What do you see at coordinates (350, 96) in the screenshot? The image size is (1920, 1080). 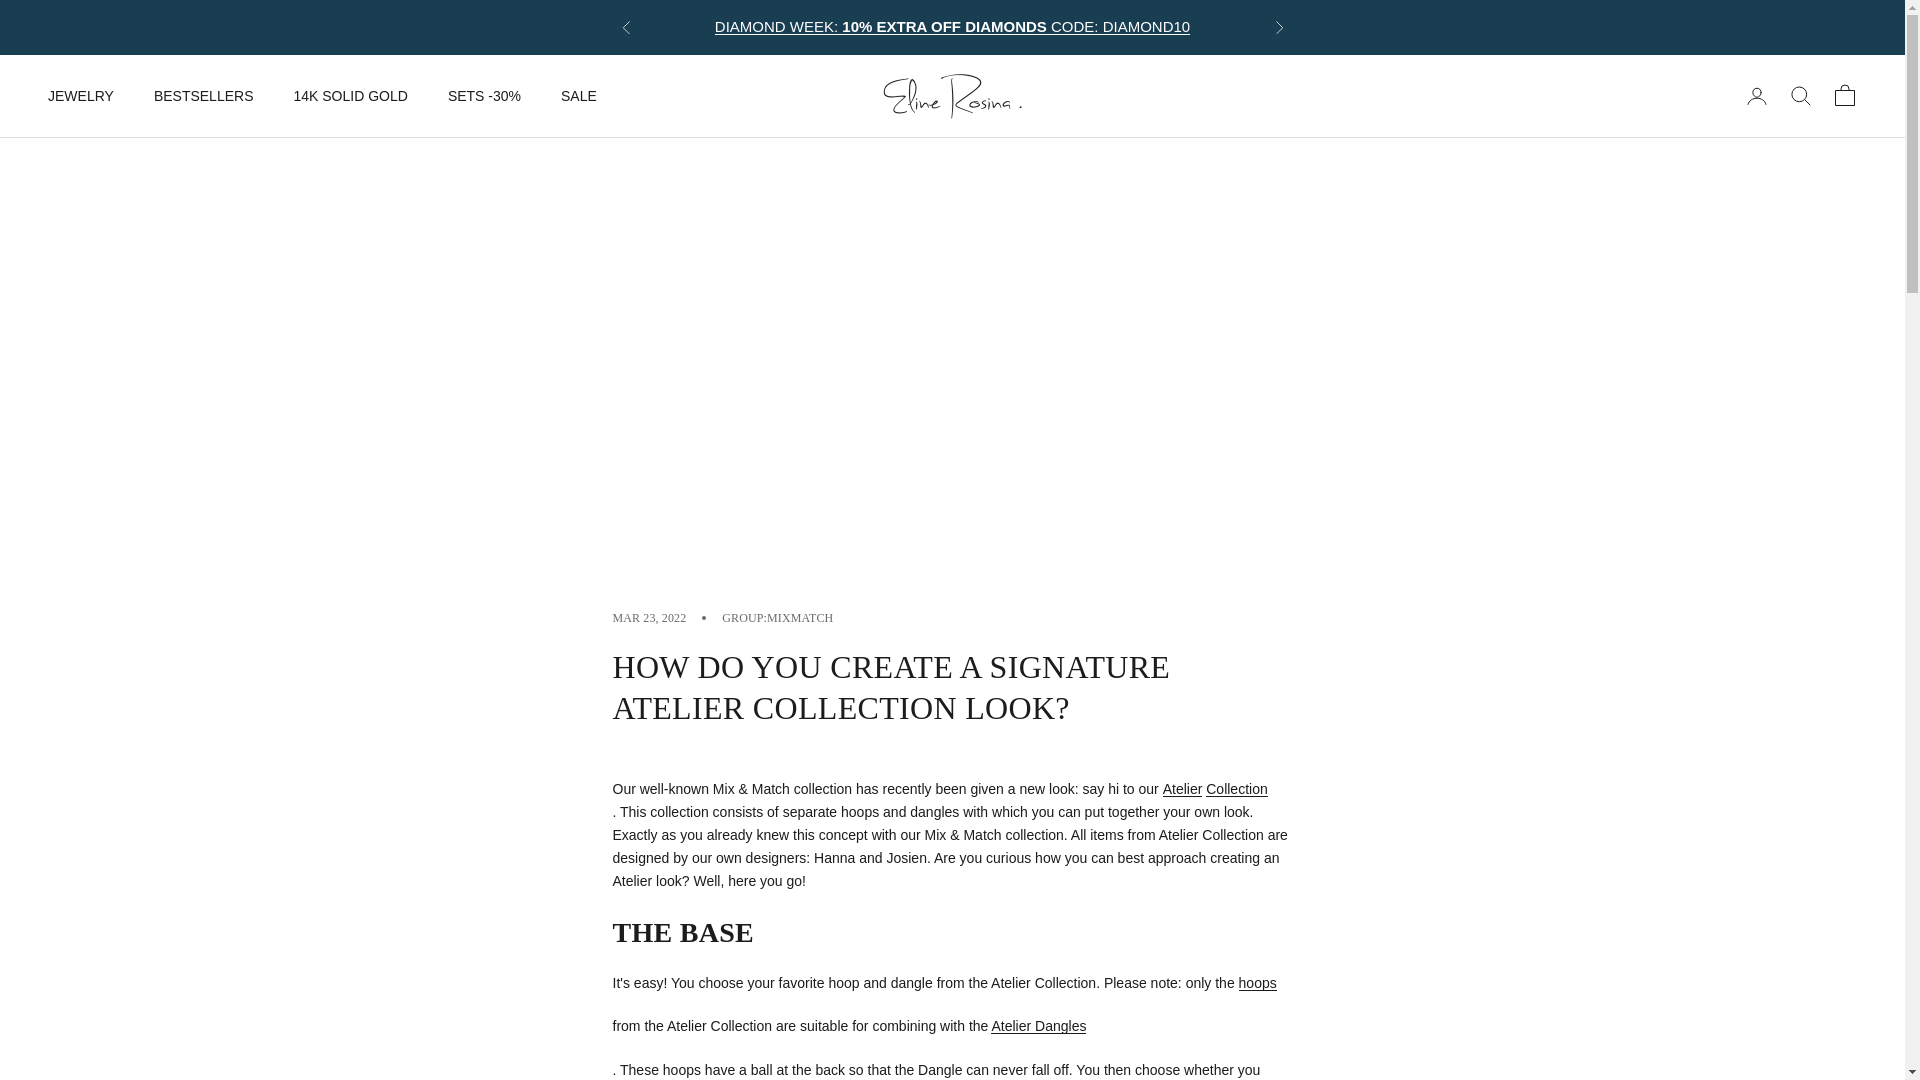 I see `14K SOLID GOLD` at bounding box center [350, 96].